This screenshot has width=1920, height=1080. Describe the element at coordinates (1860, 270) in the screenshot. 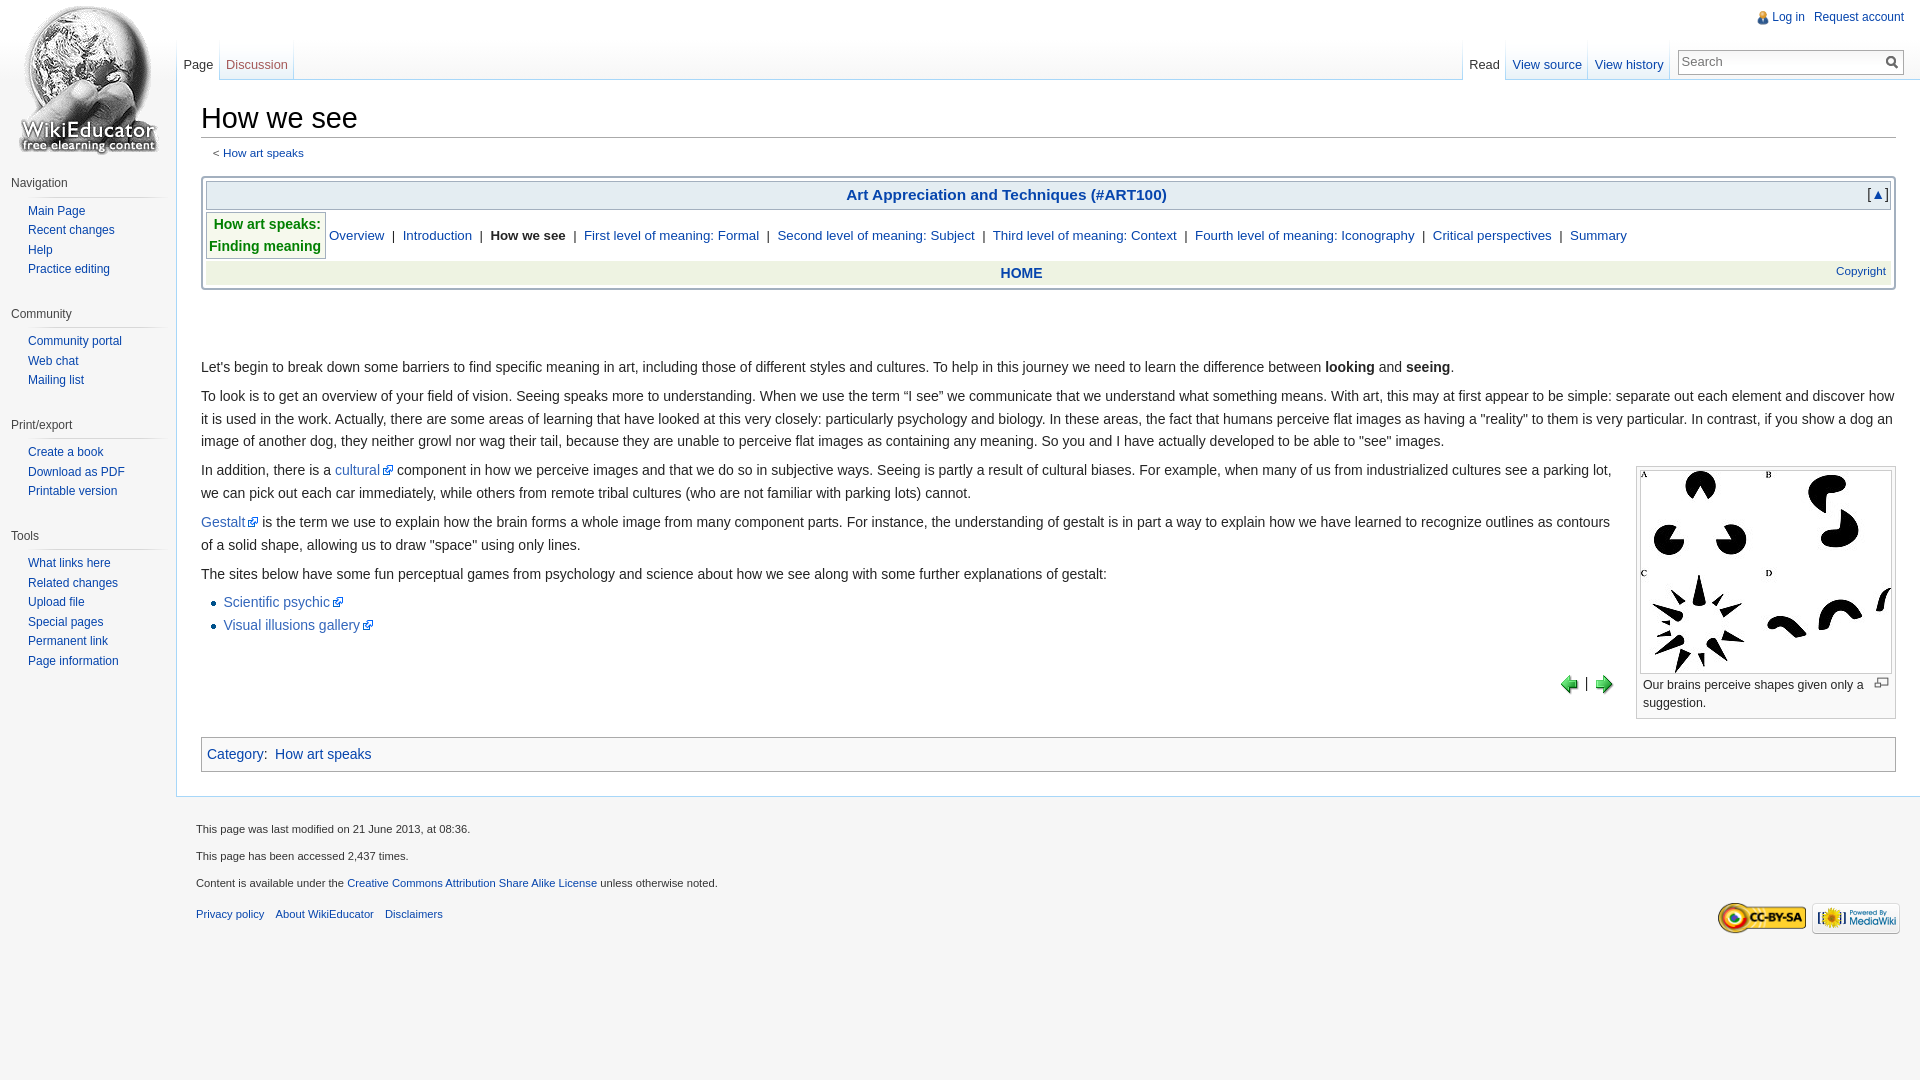

I see `Copyright` at that location.